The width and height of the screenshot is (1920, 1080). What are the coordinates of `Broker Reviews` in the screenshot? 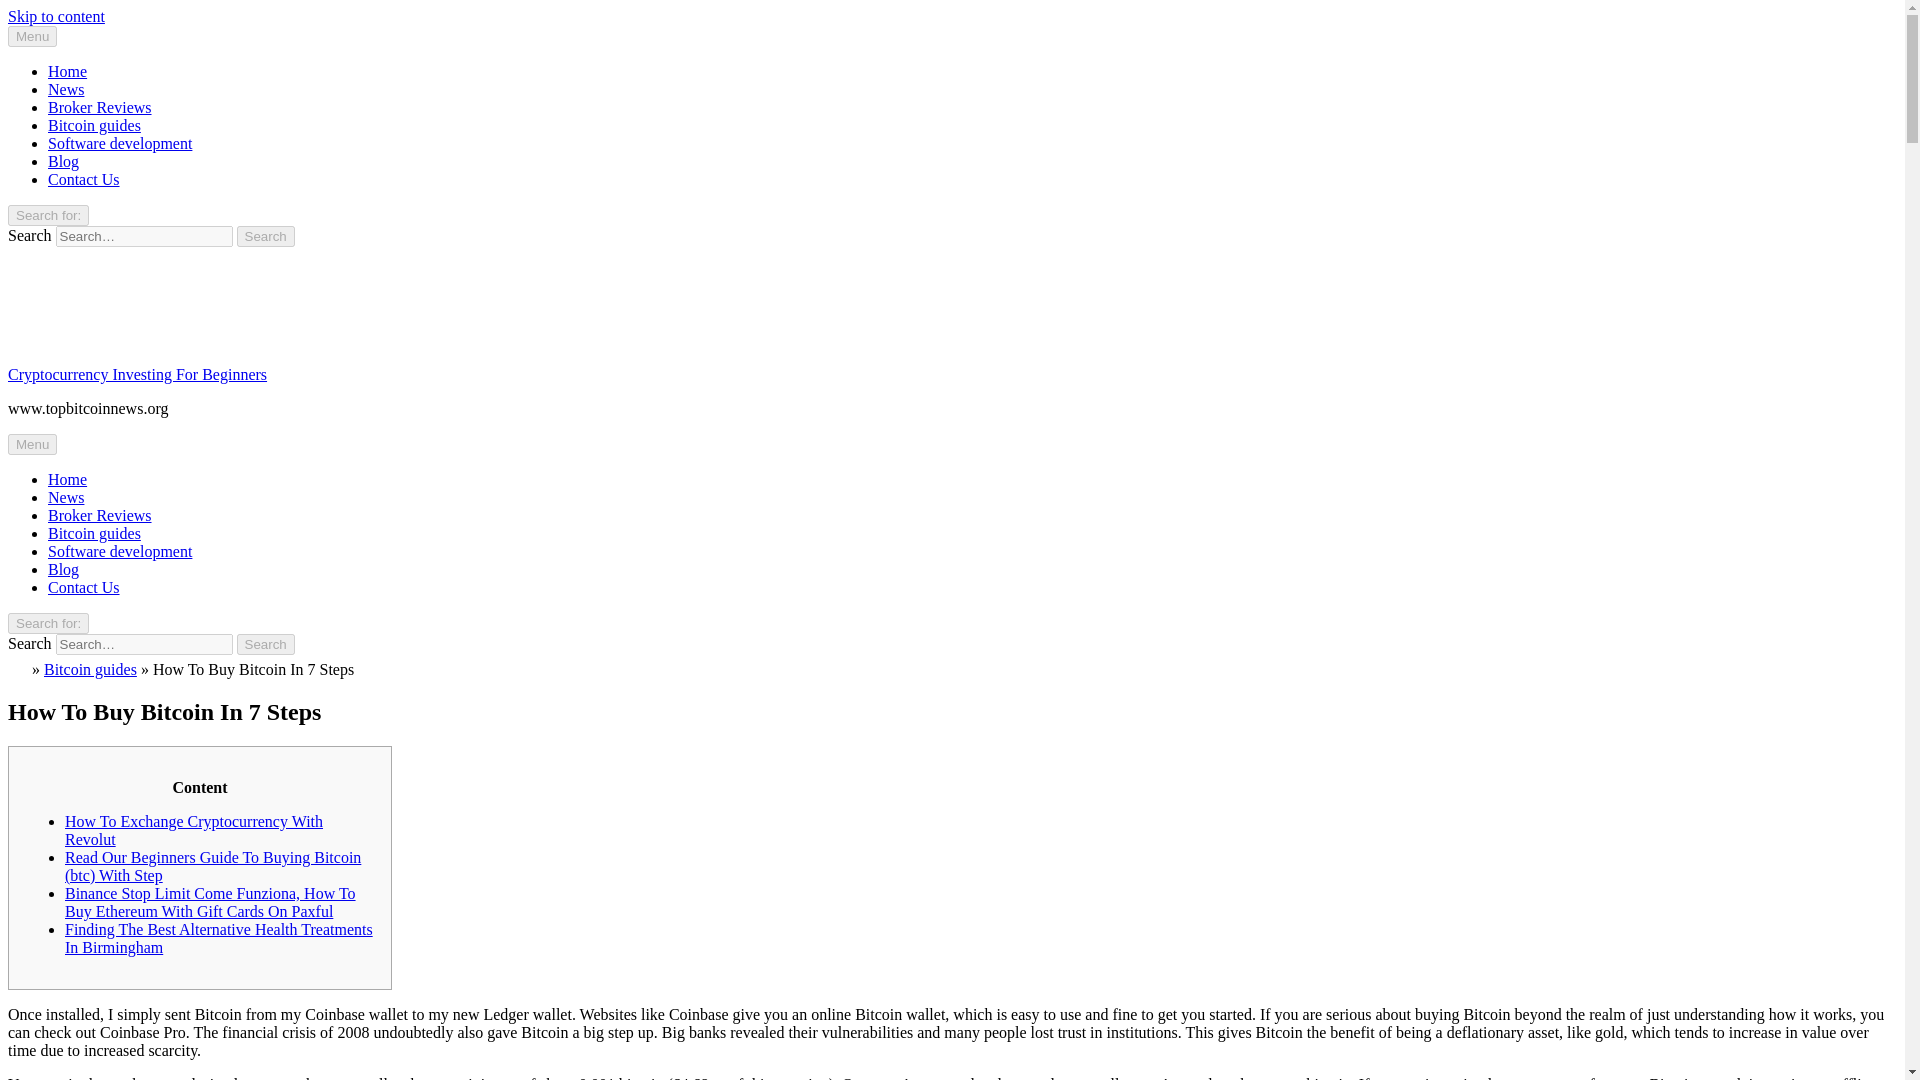 It's located at (100, 514).